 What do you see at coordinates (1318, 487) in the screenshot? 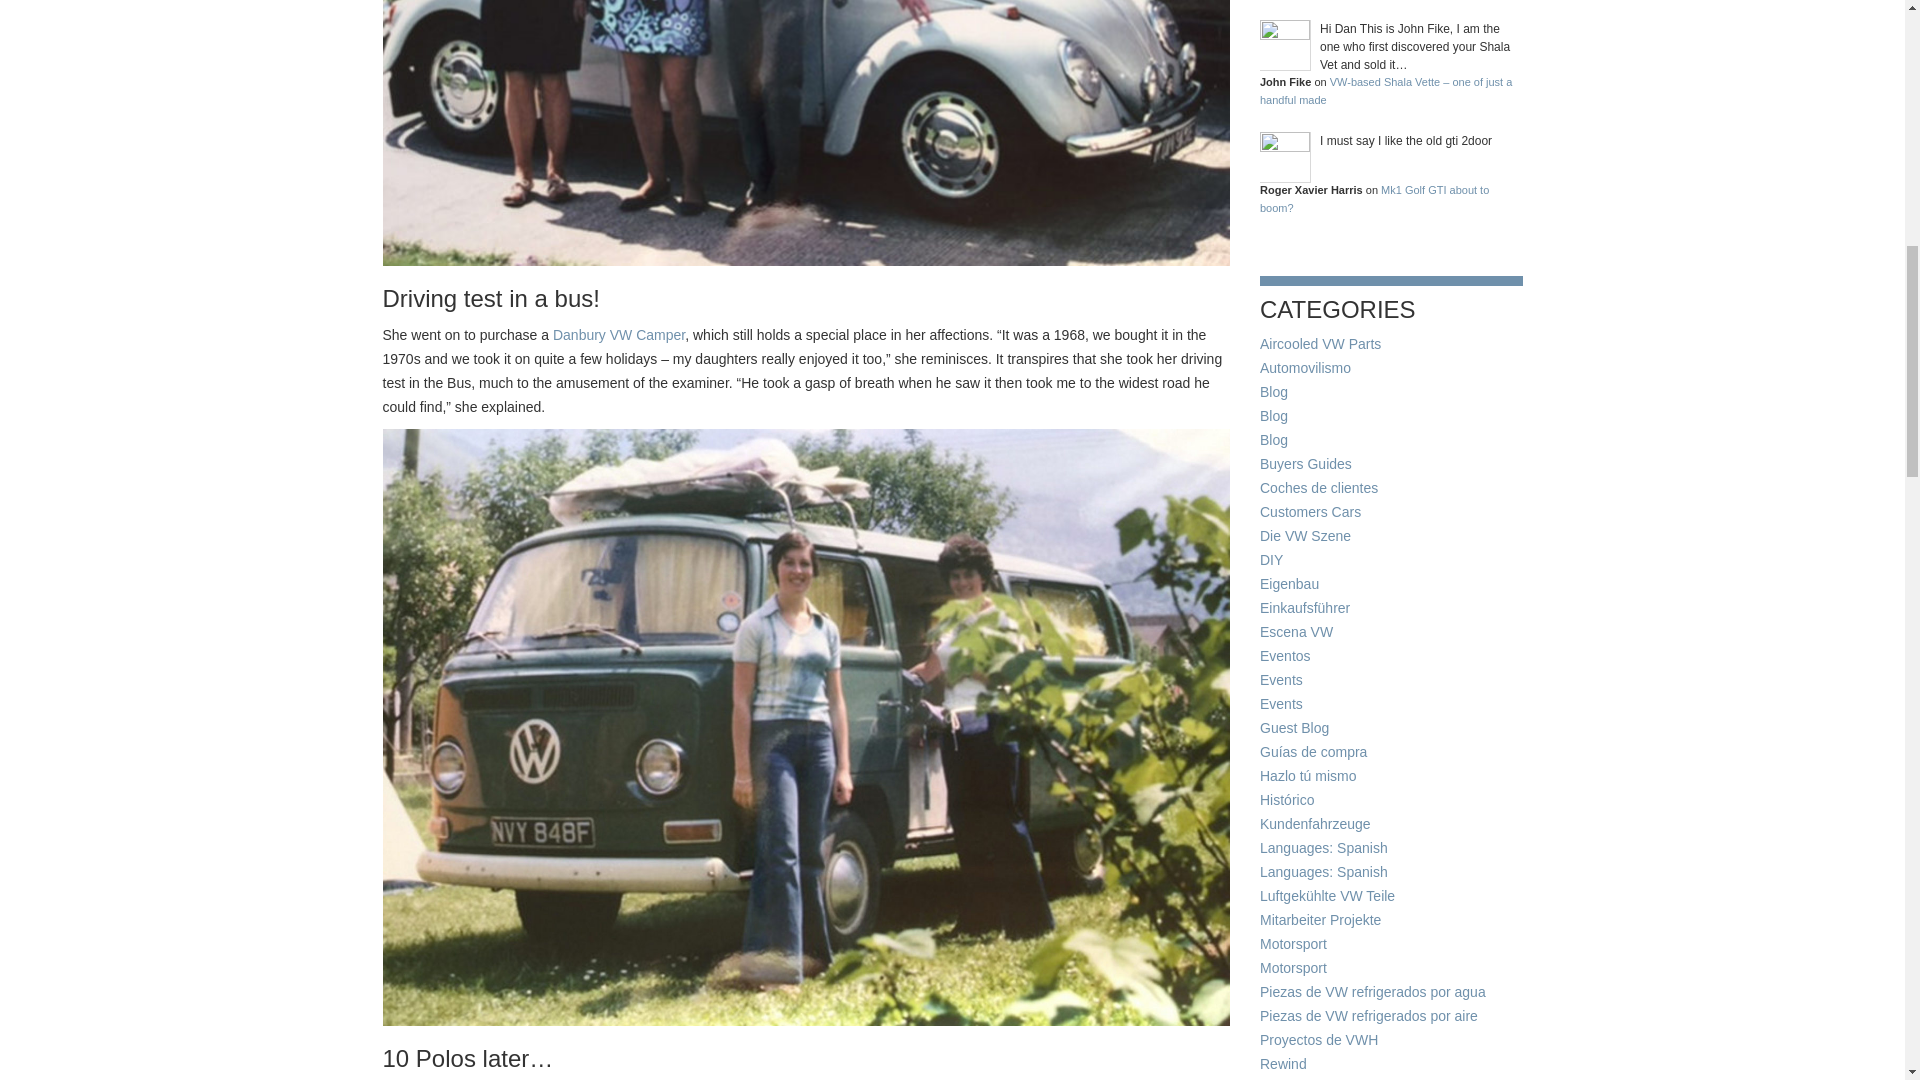
I see `Coches de clientes` at bounding box center [1318, 487].